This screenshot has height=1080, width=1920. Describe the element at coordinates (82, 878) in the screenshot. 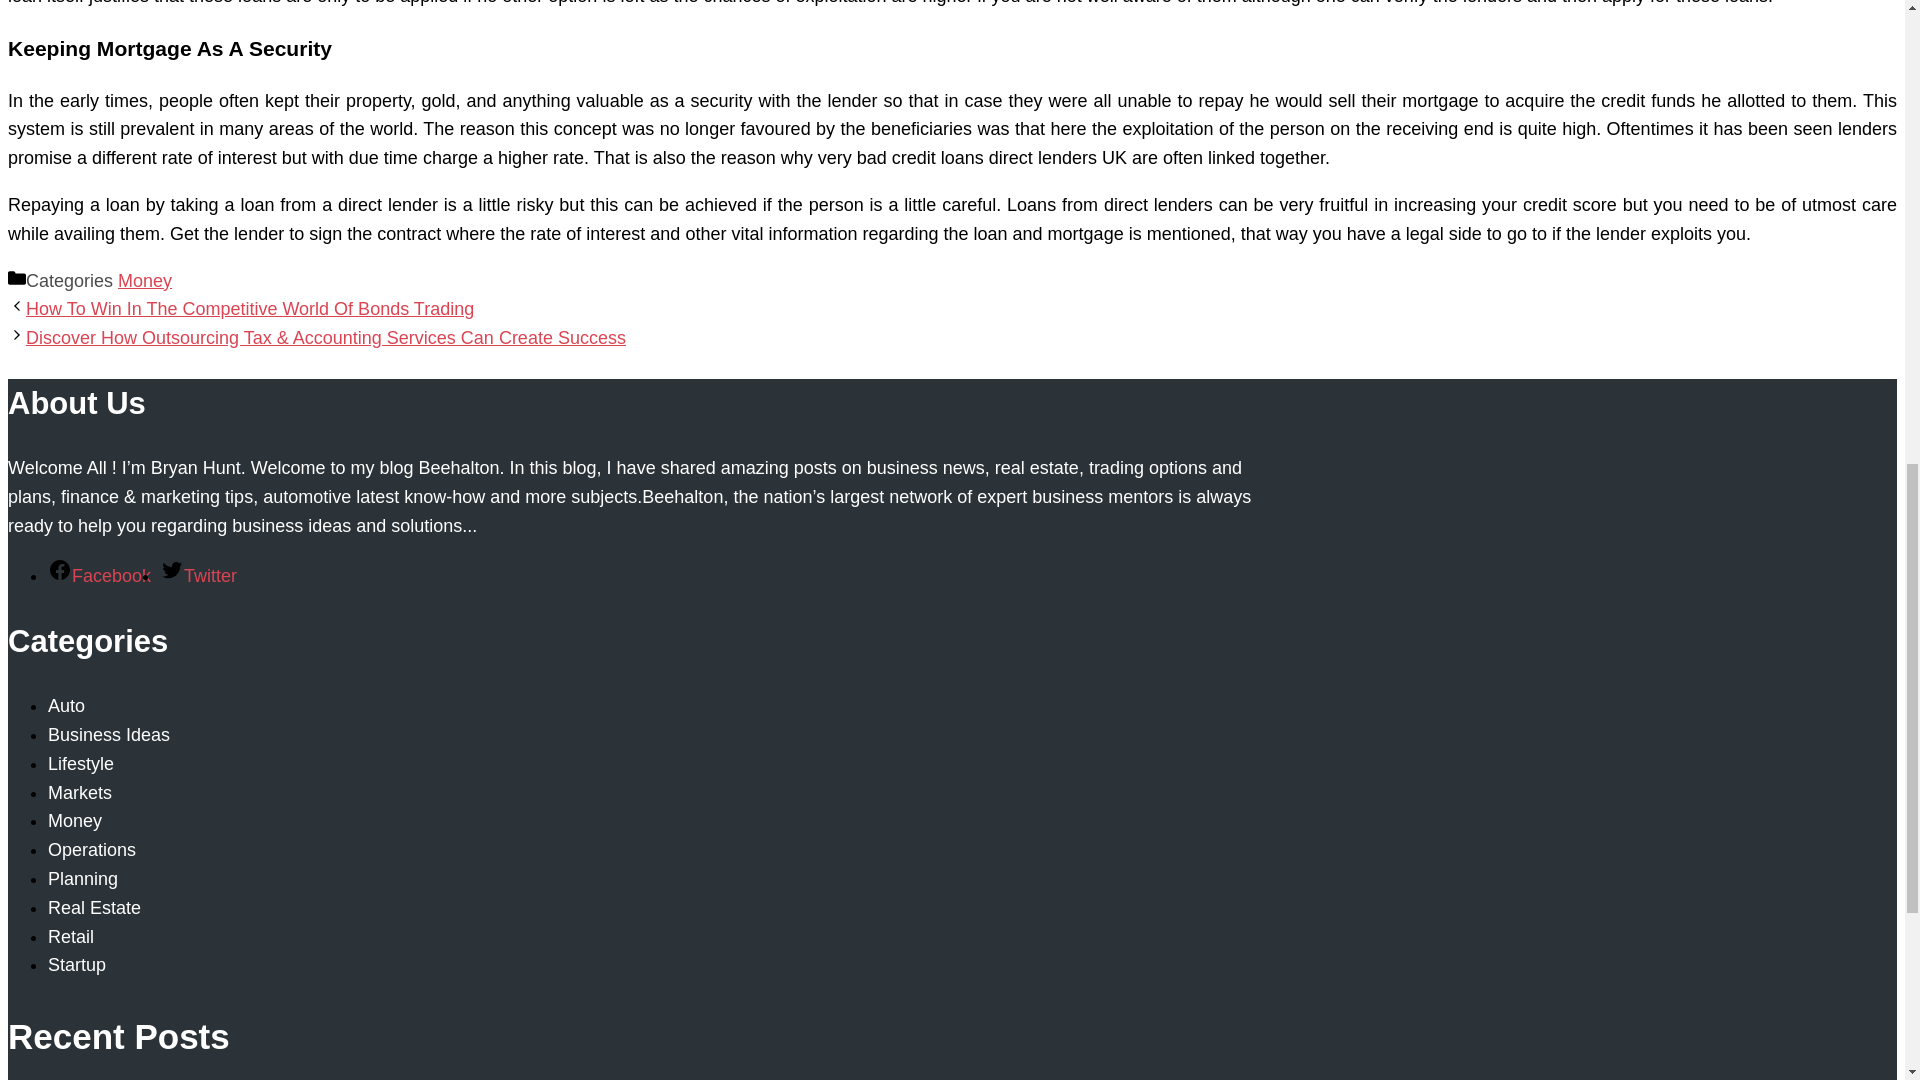

I see `Planning` at that location.